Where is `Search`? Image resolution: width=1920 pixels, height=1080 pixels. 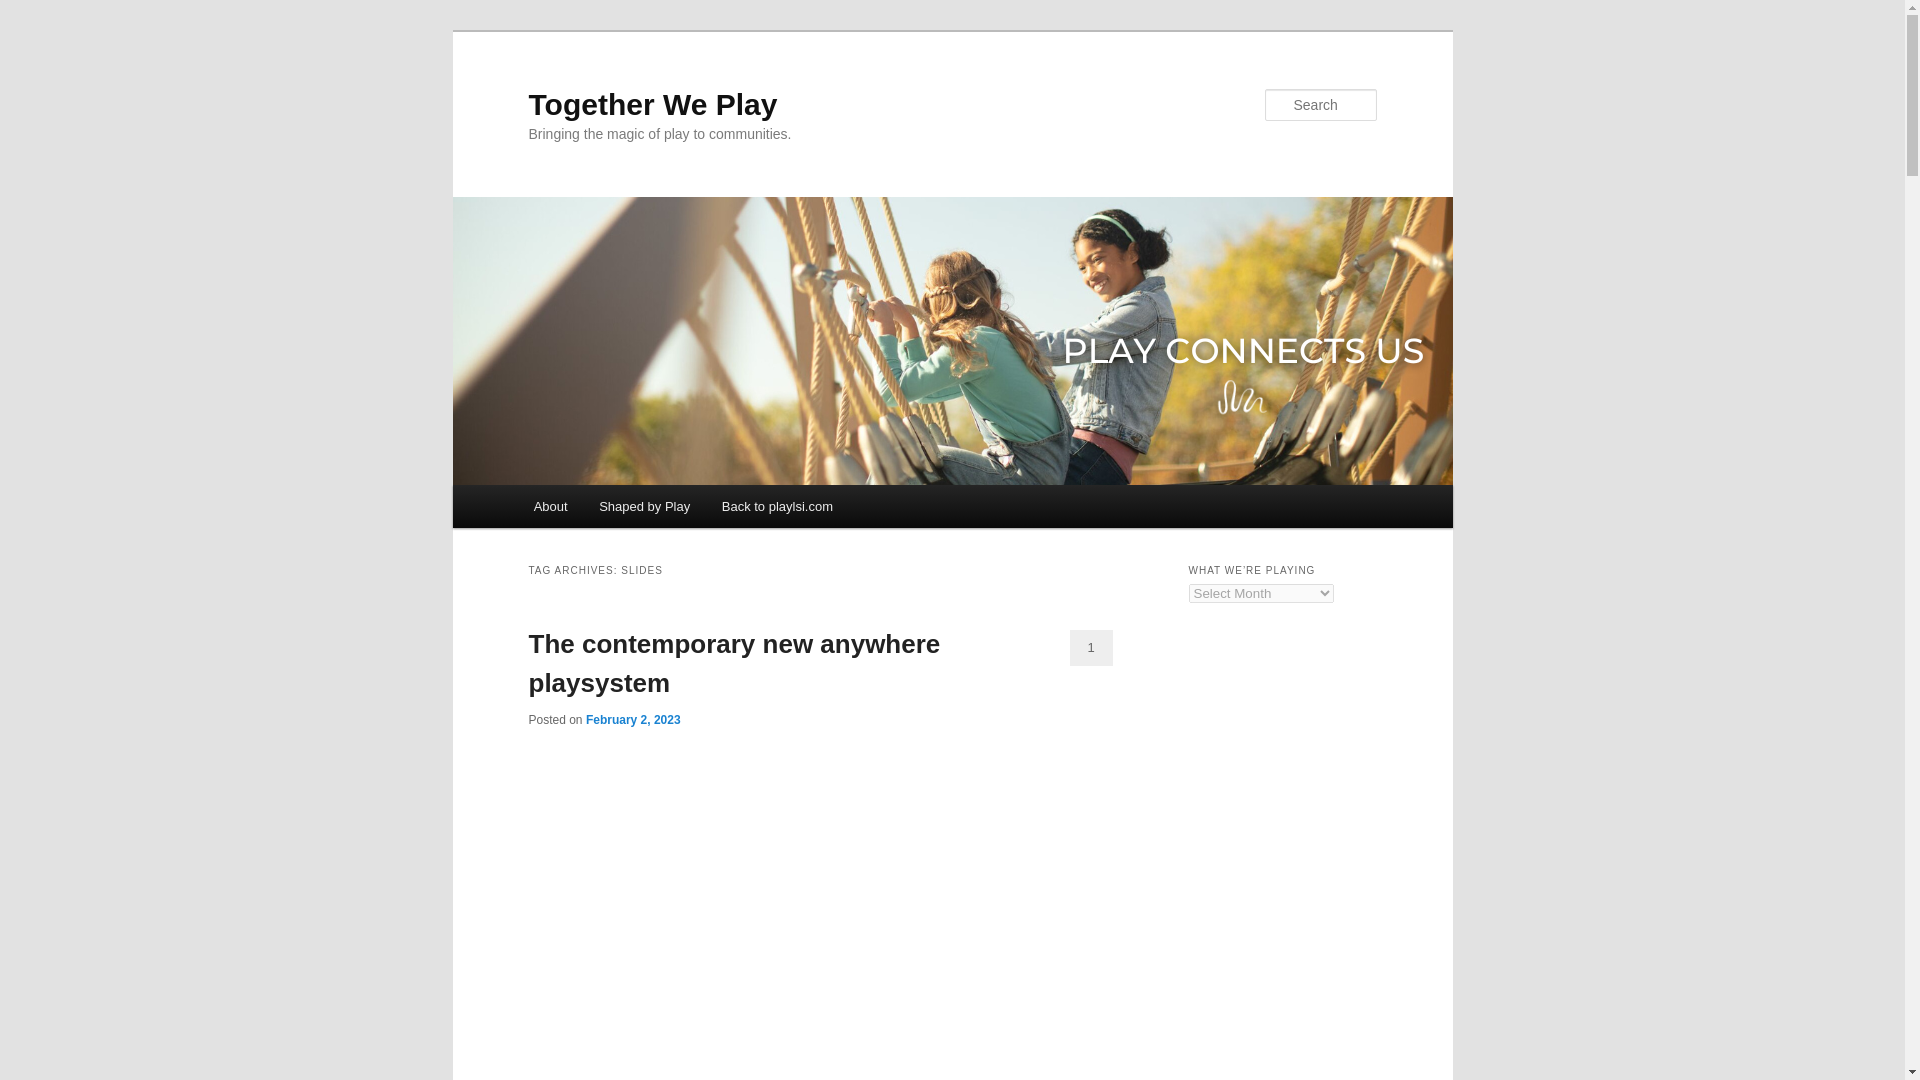 Search is located at coordinates (32, 11).